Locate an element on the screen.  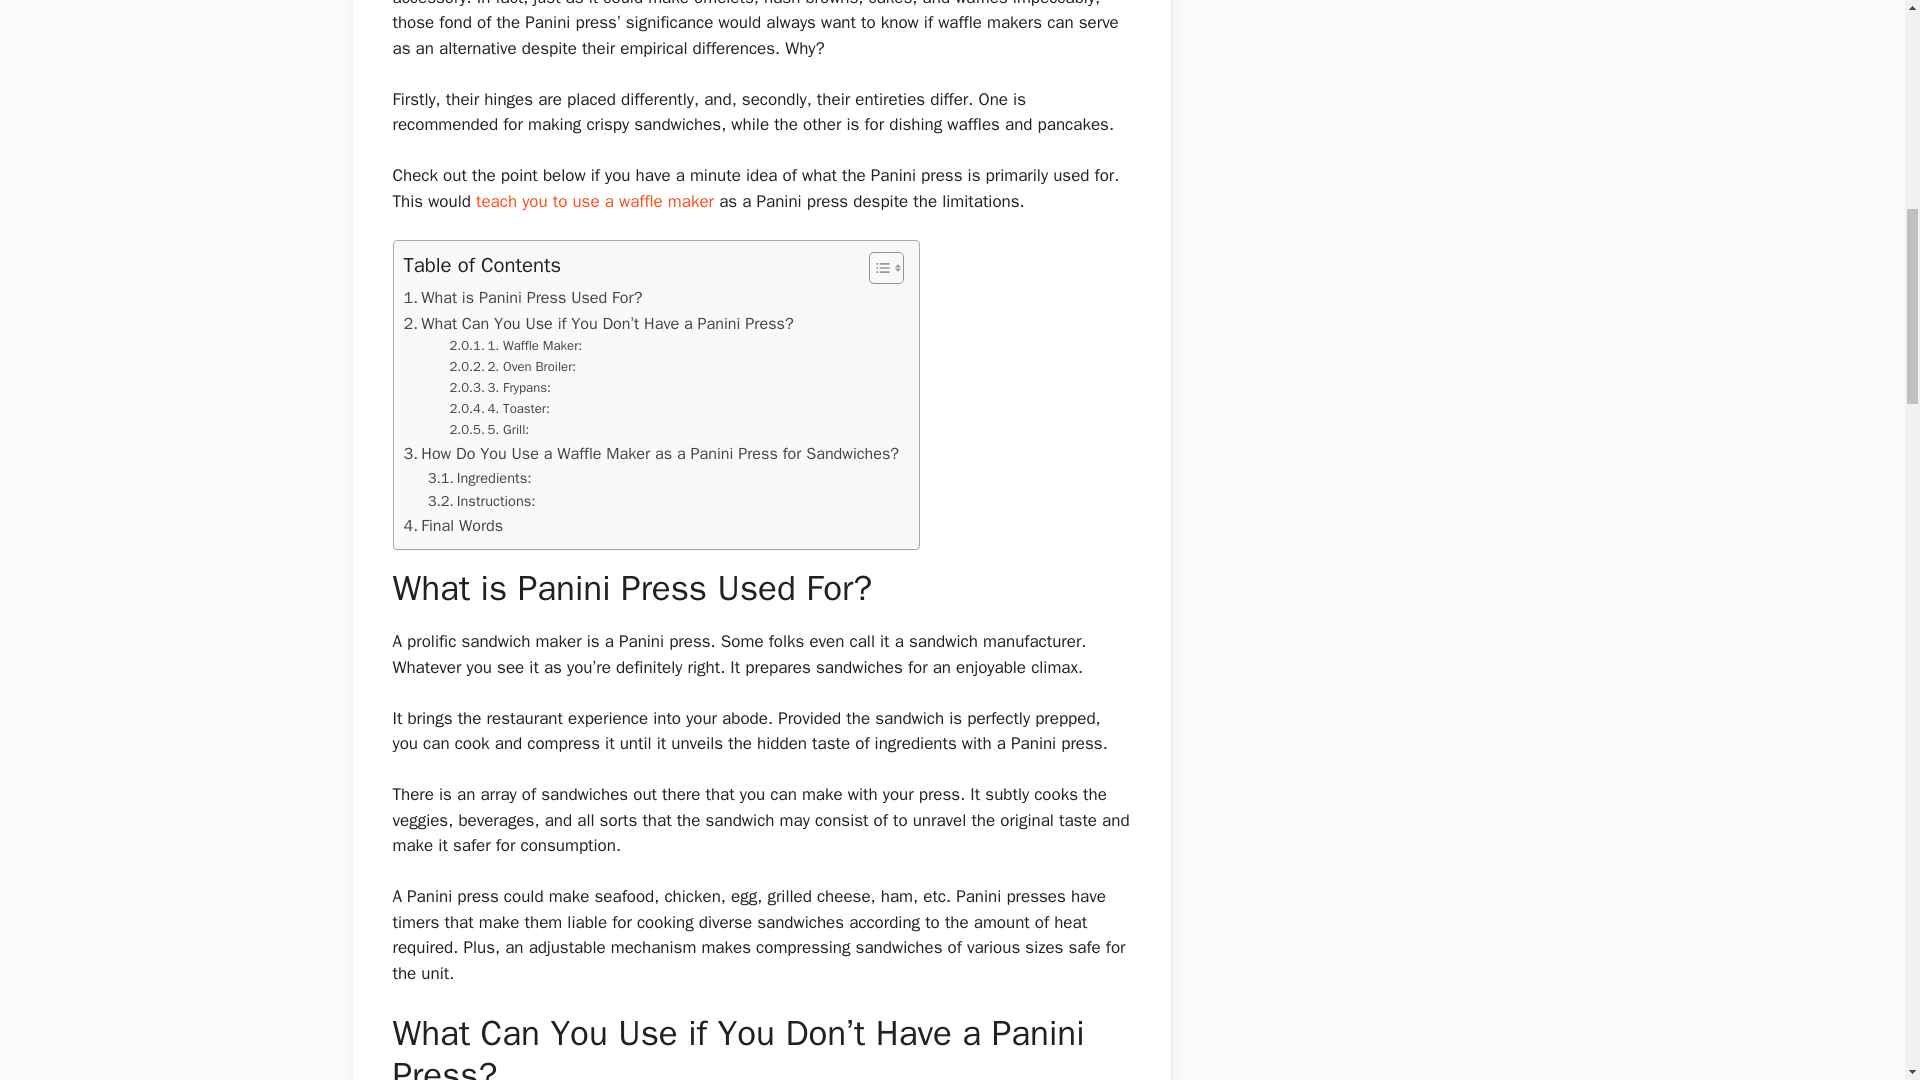
Final Words is located at coordinates (453, 526).